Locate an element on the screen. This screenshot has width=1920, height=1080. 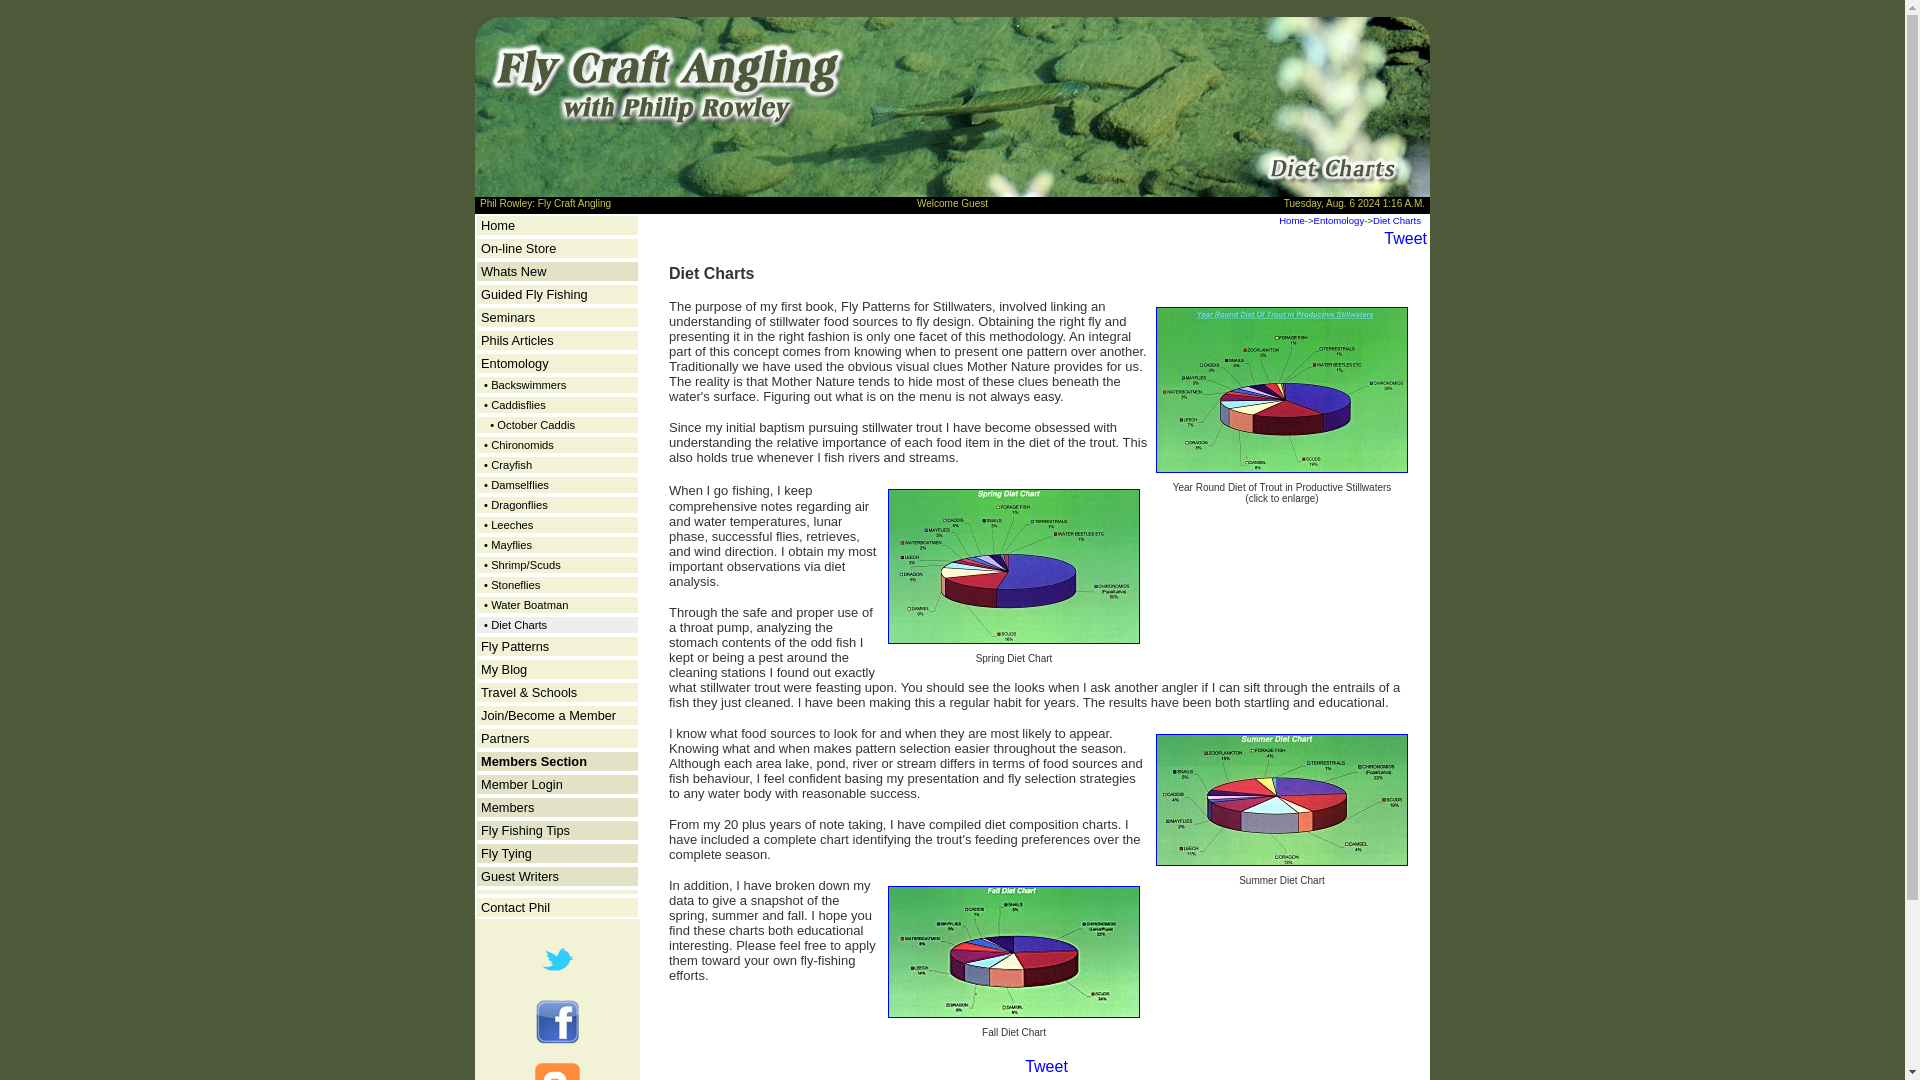
Guest Writers is located at coordinates (520, 876).